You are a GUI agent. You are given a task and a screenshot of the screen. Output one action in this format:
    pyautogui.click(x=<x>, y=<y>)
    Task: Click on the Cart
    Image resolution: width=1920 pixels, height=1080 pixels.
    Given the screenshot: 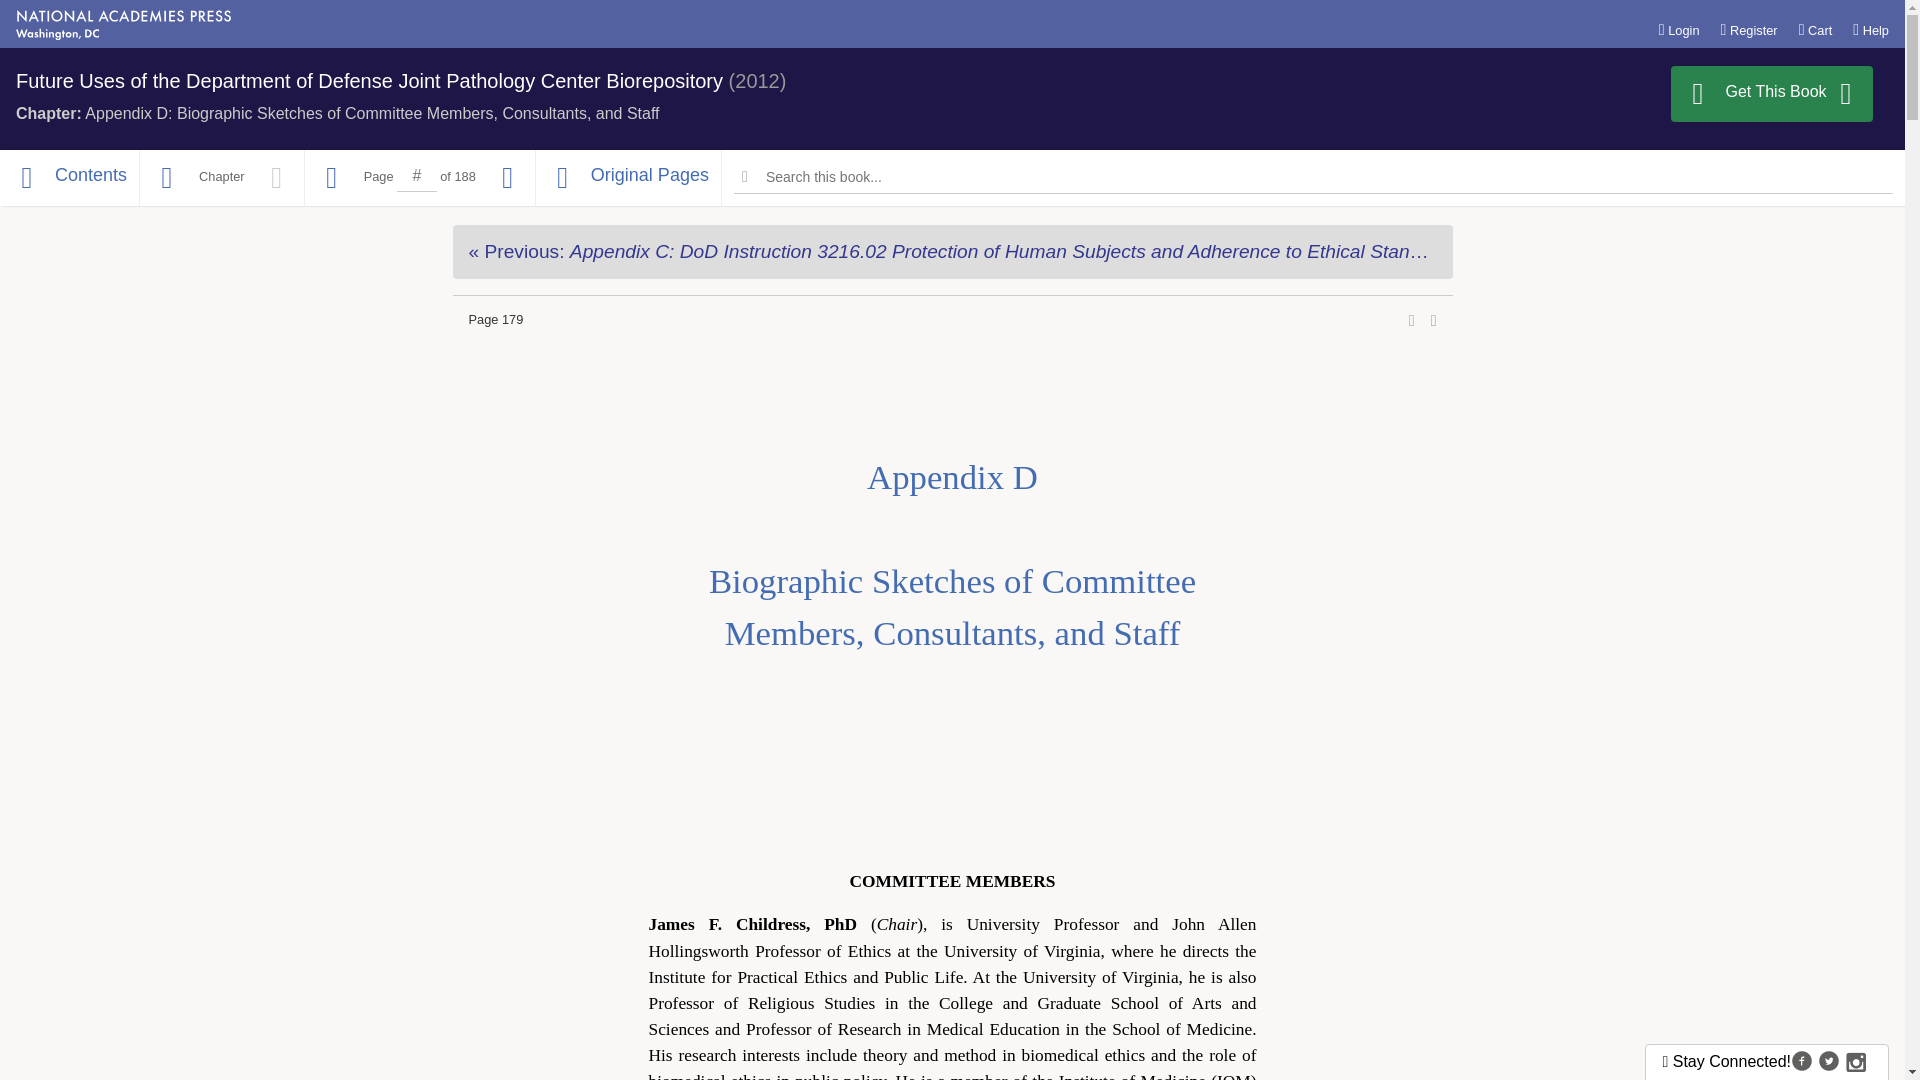 What is the action you would take?
    pyautogui.click(x=1816, y=29)
    